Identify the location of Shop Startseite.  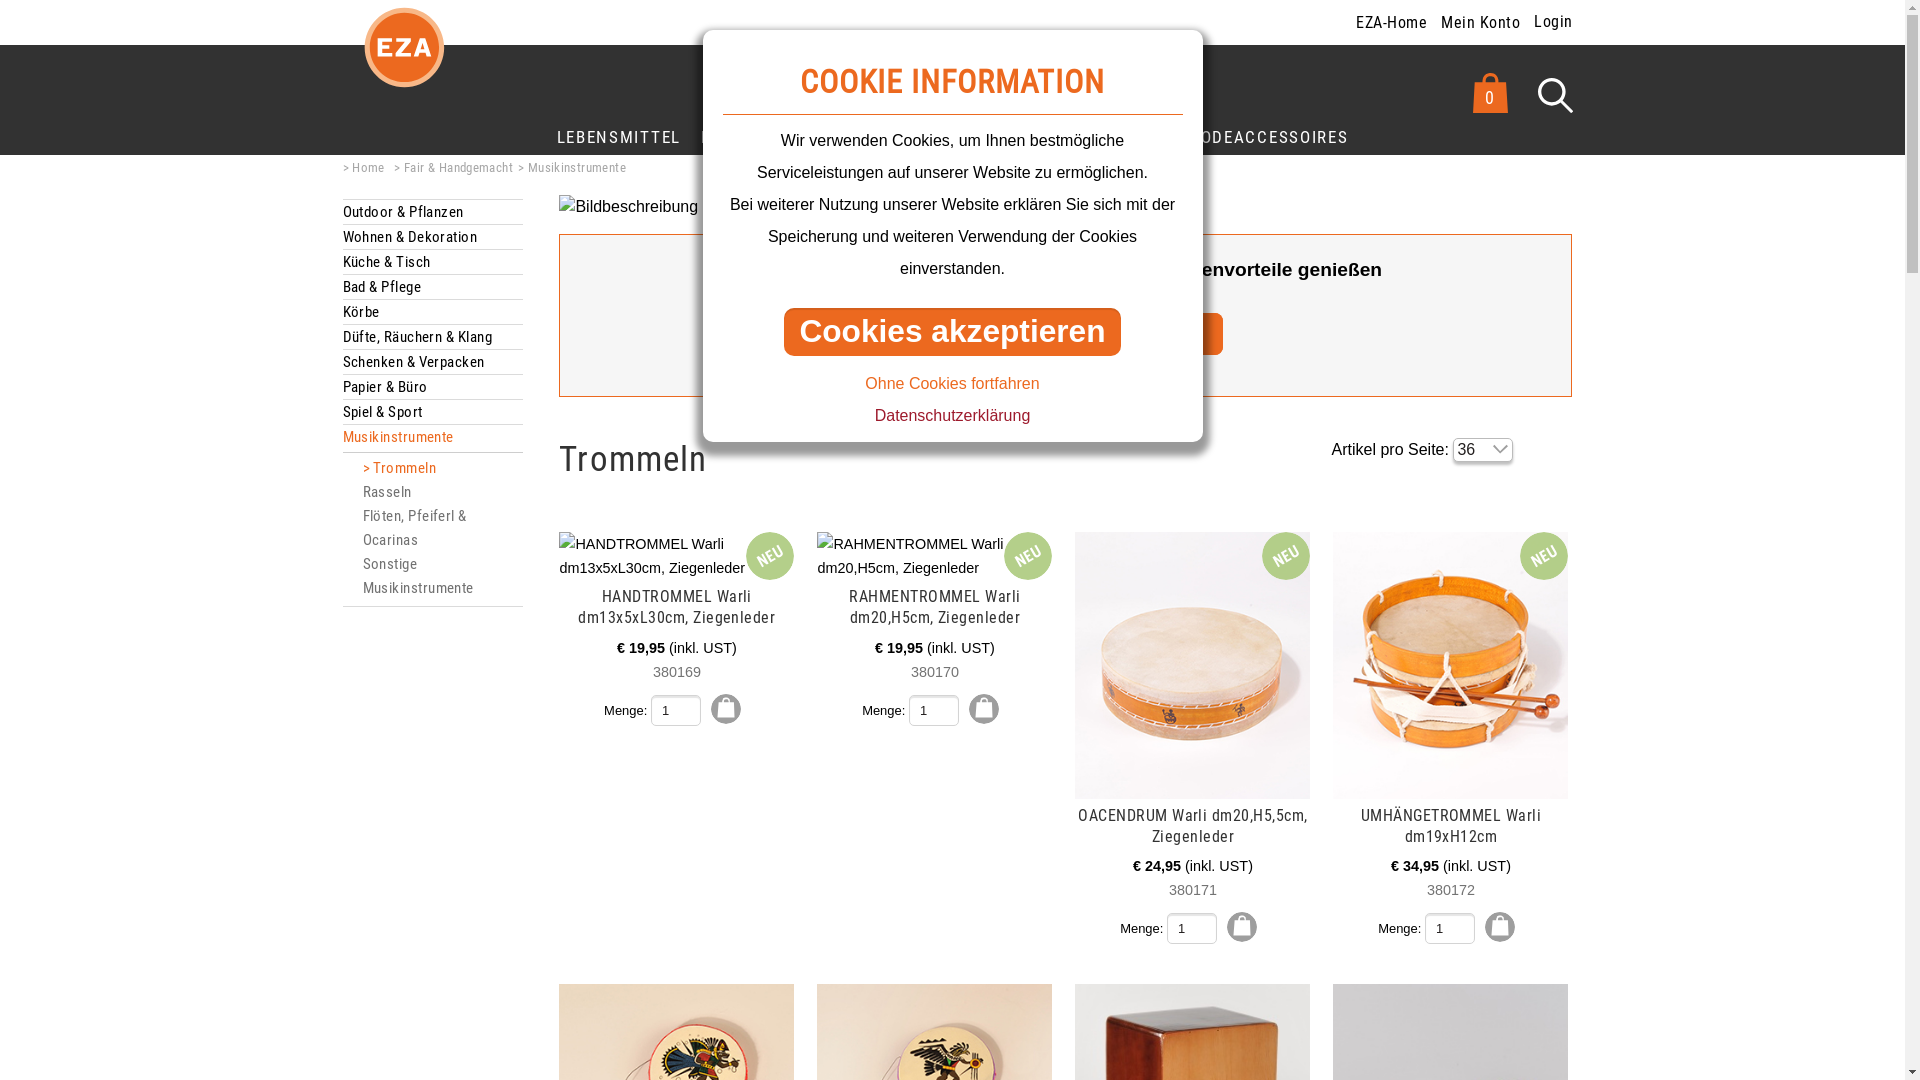
(403, 64).